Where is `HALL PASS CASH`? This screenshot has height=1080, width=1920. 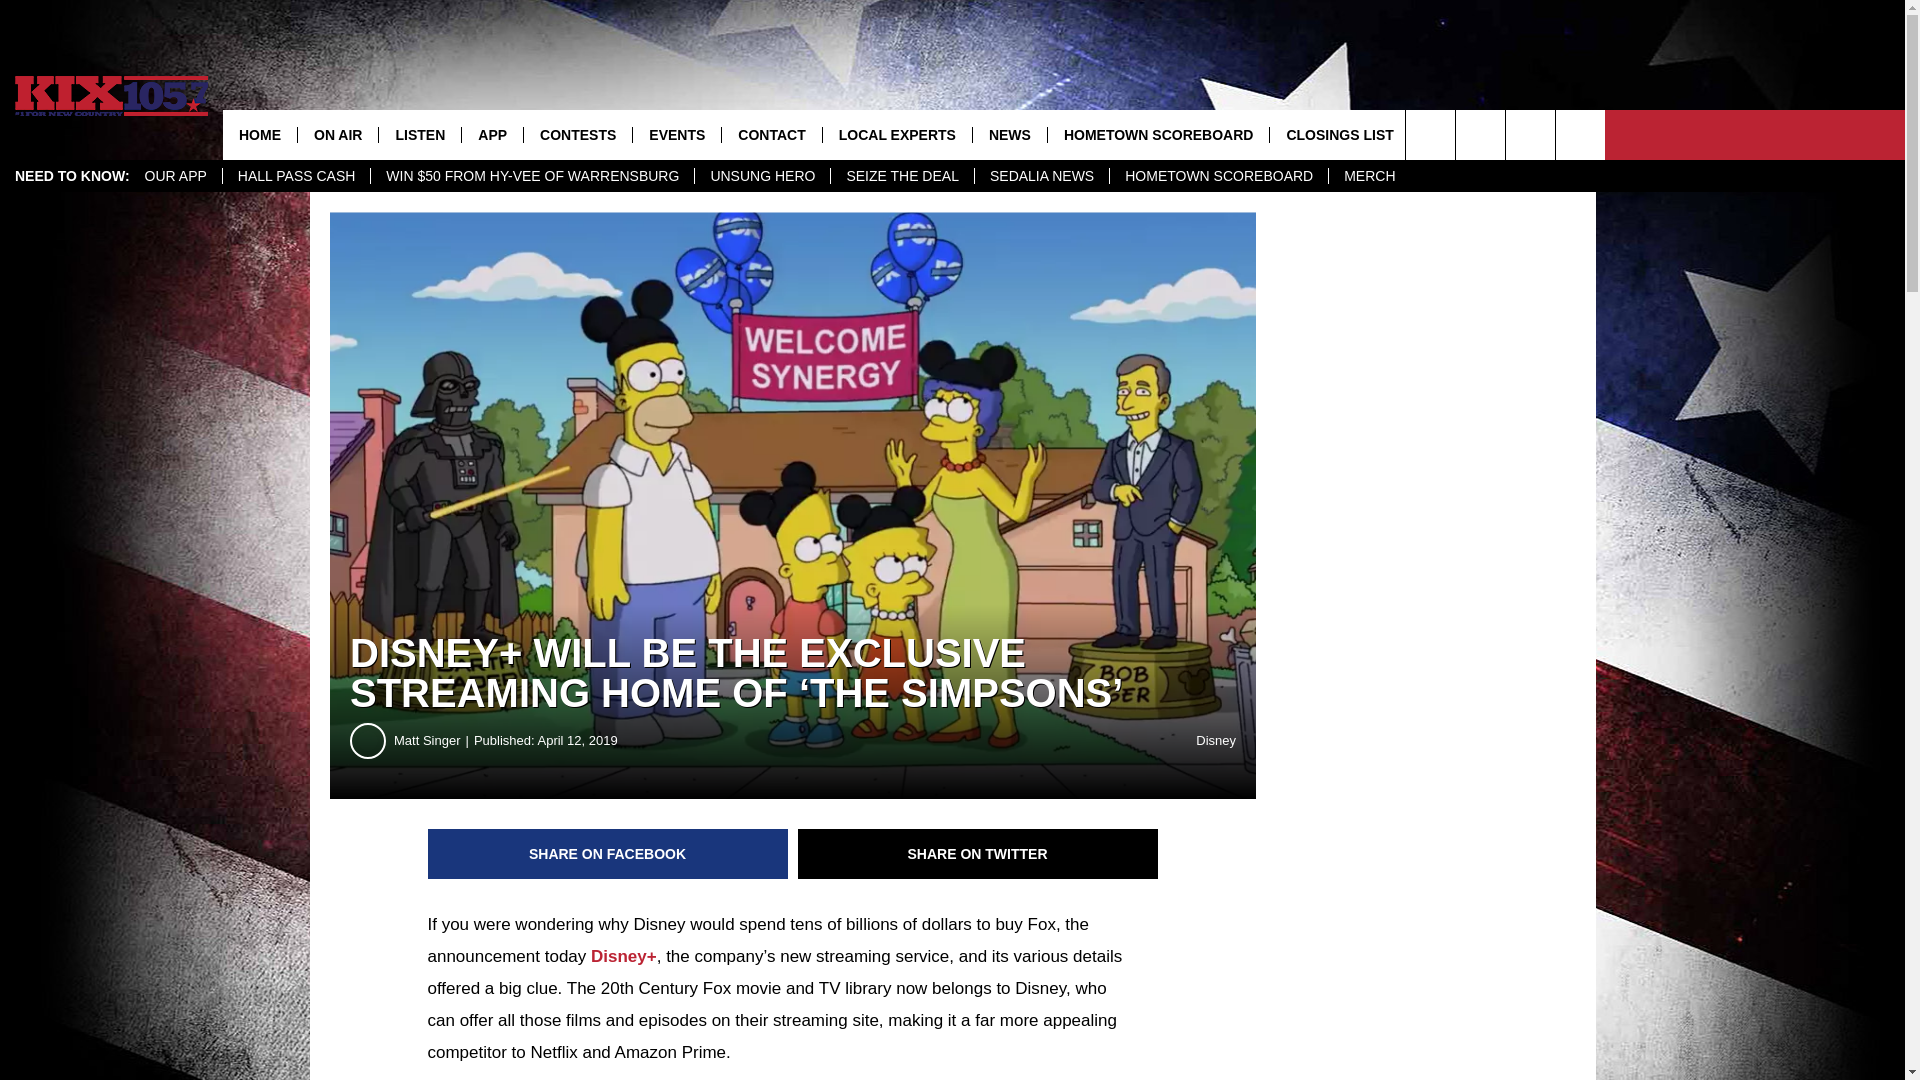
HALL PASS CASH is located at coordinates (296, 176).